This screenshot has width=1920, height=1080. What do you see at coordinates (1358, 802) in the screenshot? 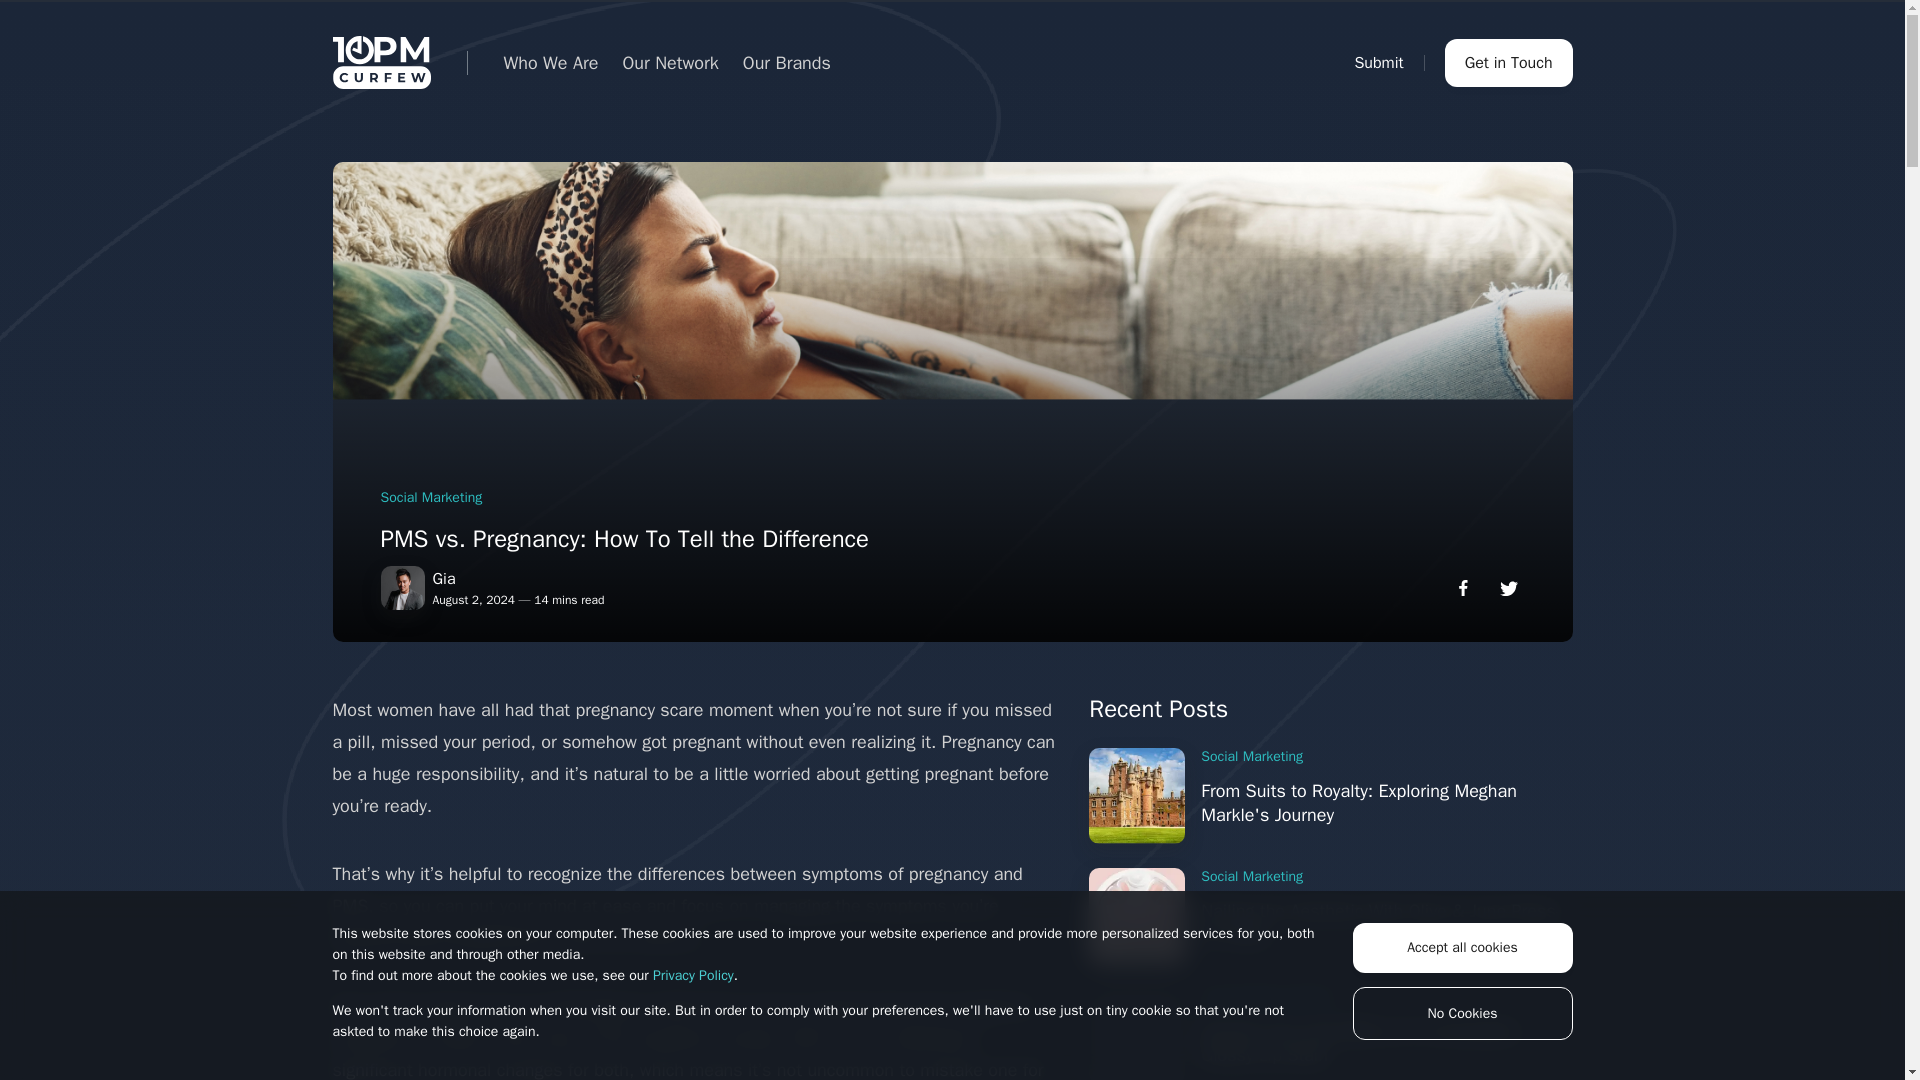
I see `From Suits to Royalty: Exploring Meghan Markle's Journey` at bounding box center [1358, 802].